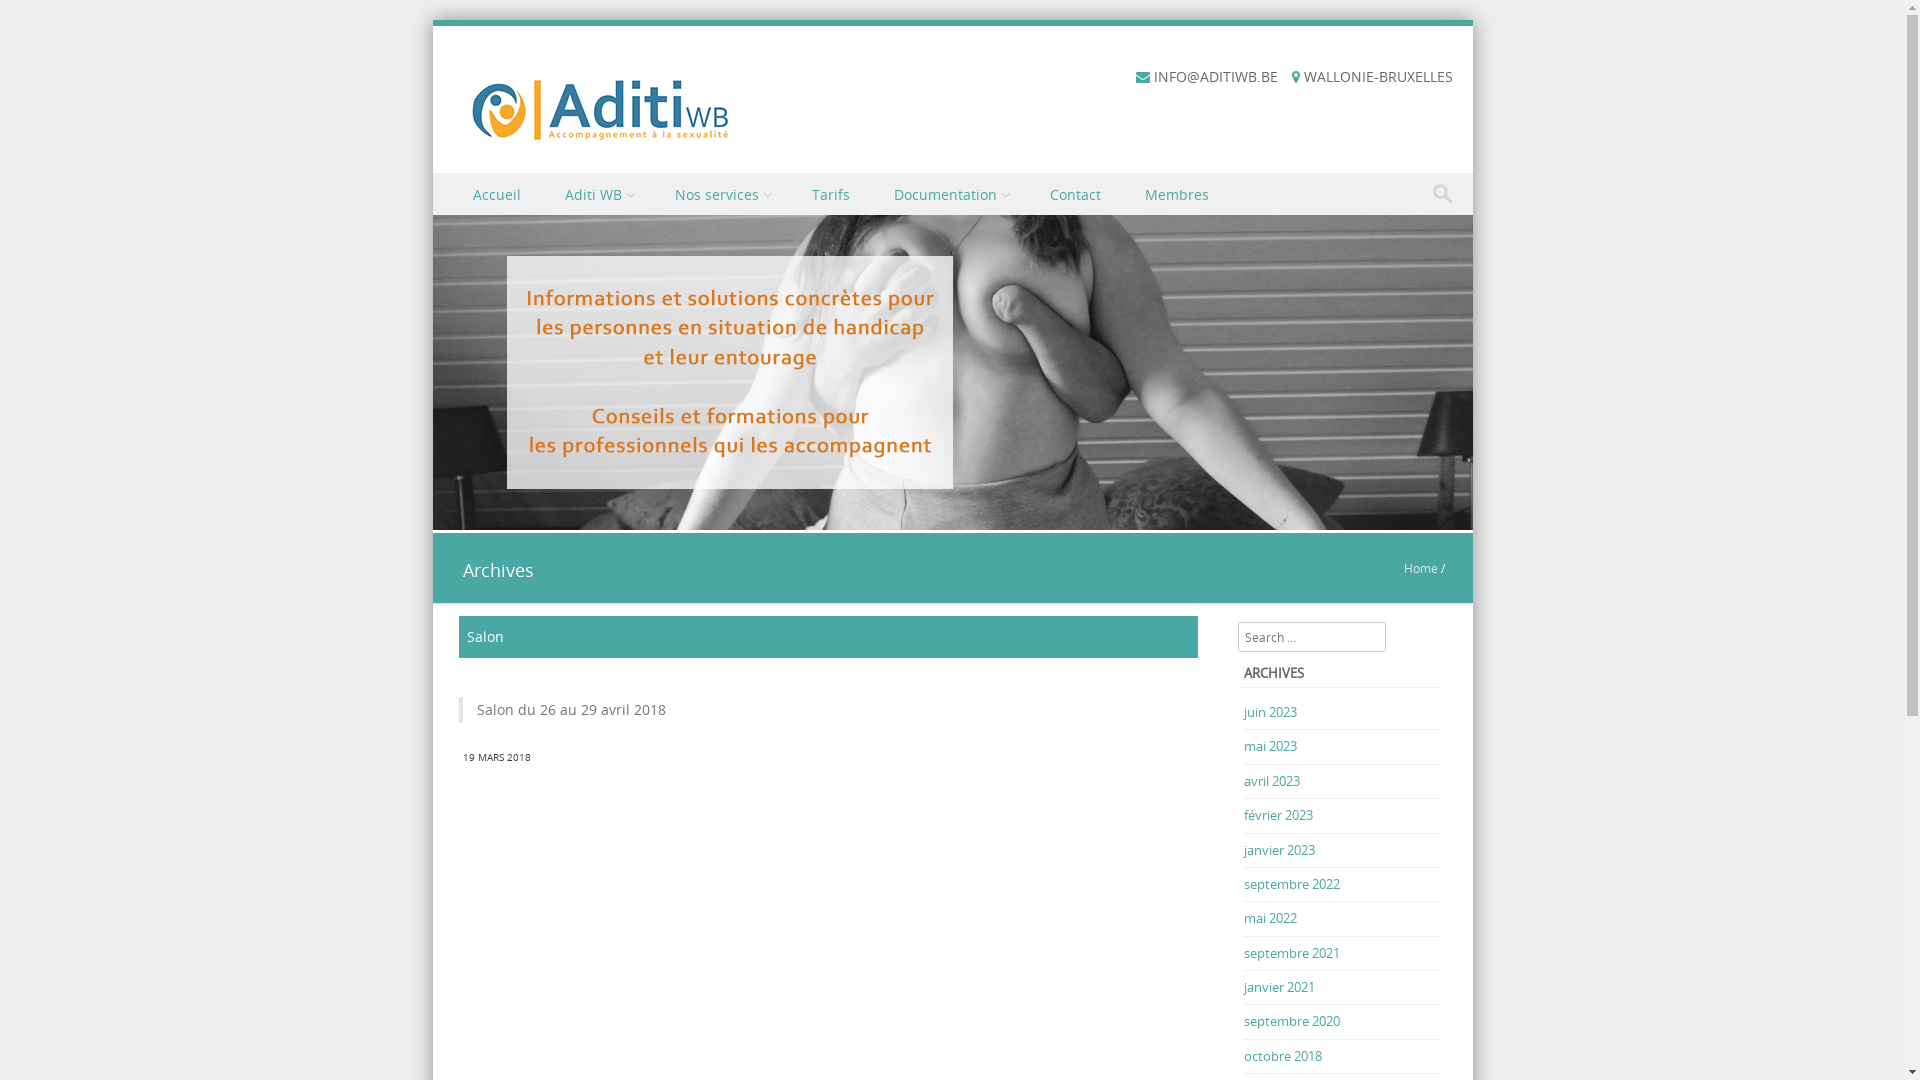 The height and width of the screenshot is (1080, 1920). Describe the element at coordinates (952, 194) in the screenshot. I see `Documentation` at that location.